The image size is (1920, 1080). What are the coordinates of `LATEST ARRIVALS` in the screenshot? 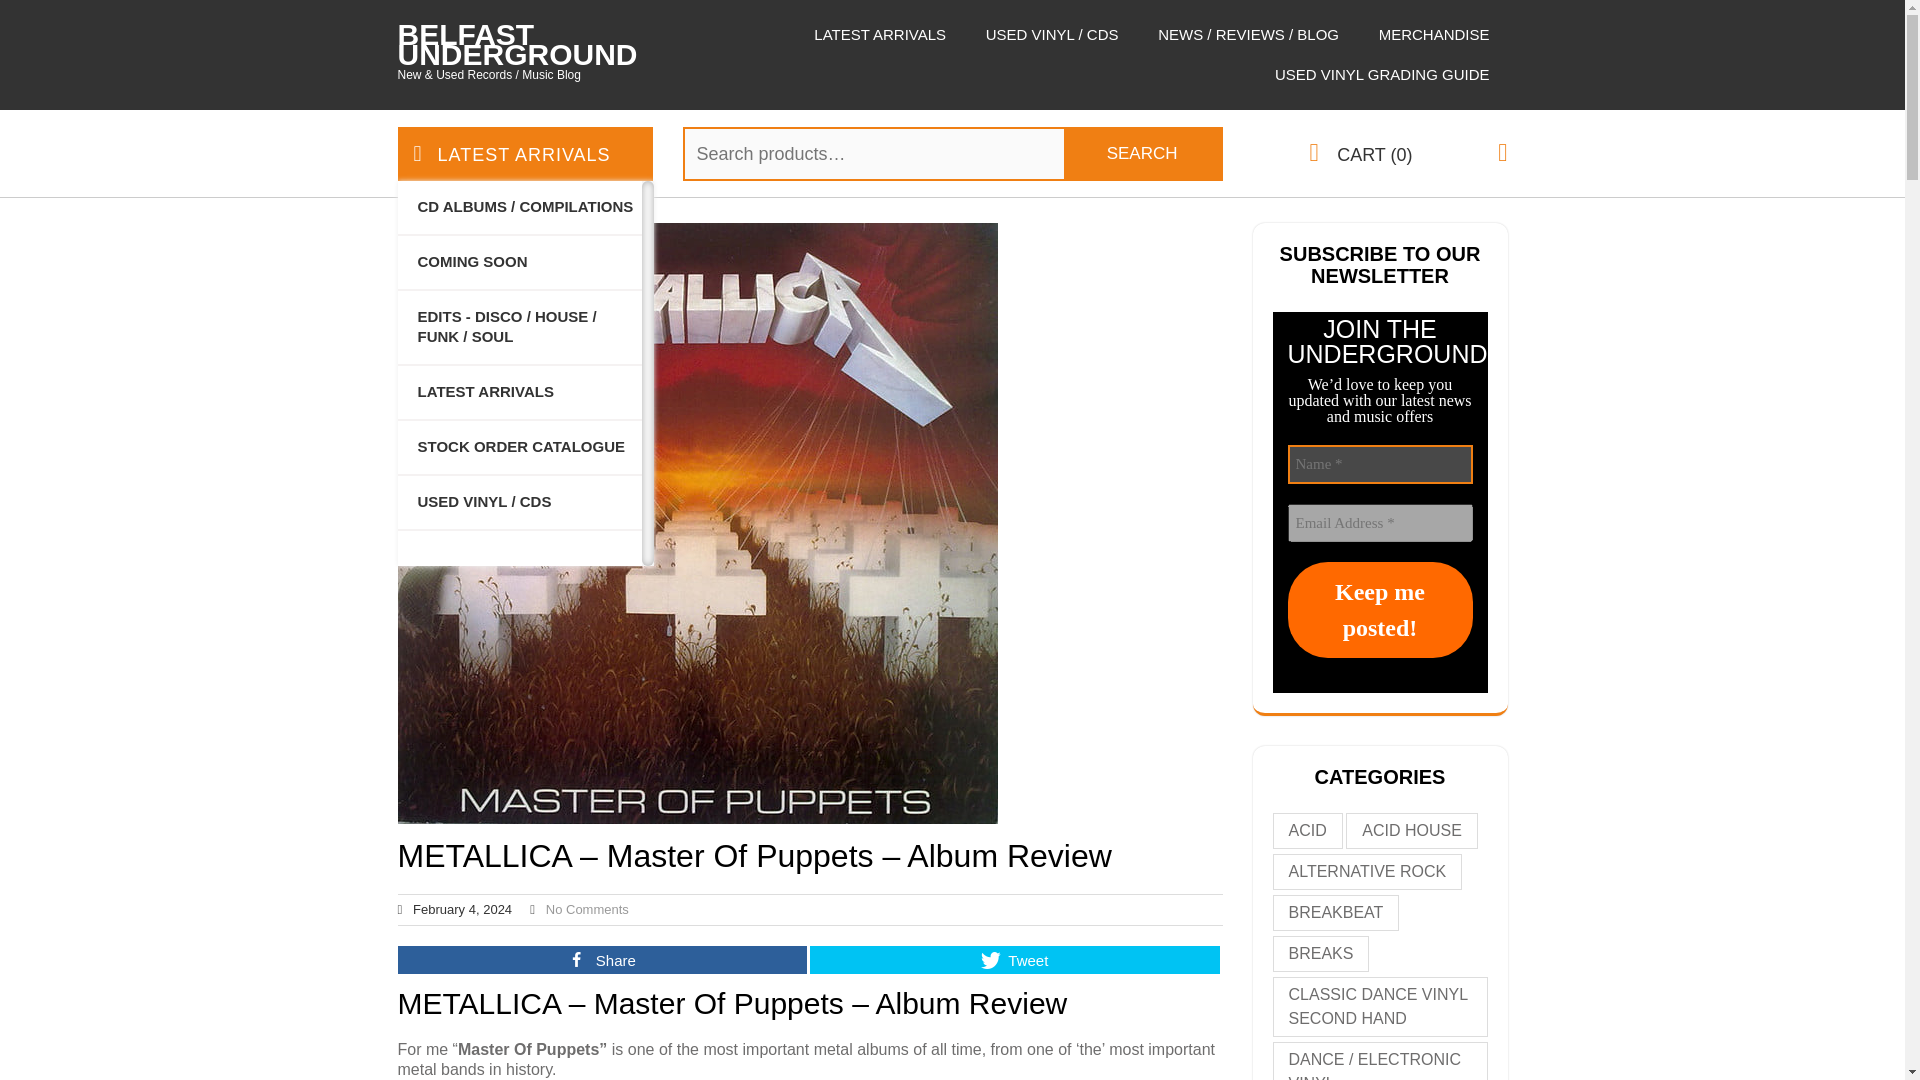 It's located at (880, 35).